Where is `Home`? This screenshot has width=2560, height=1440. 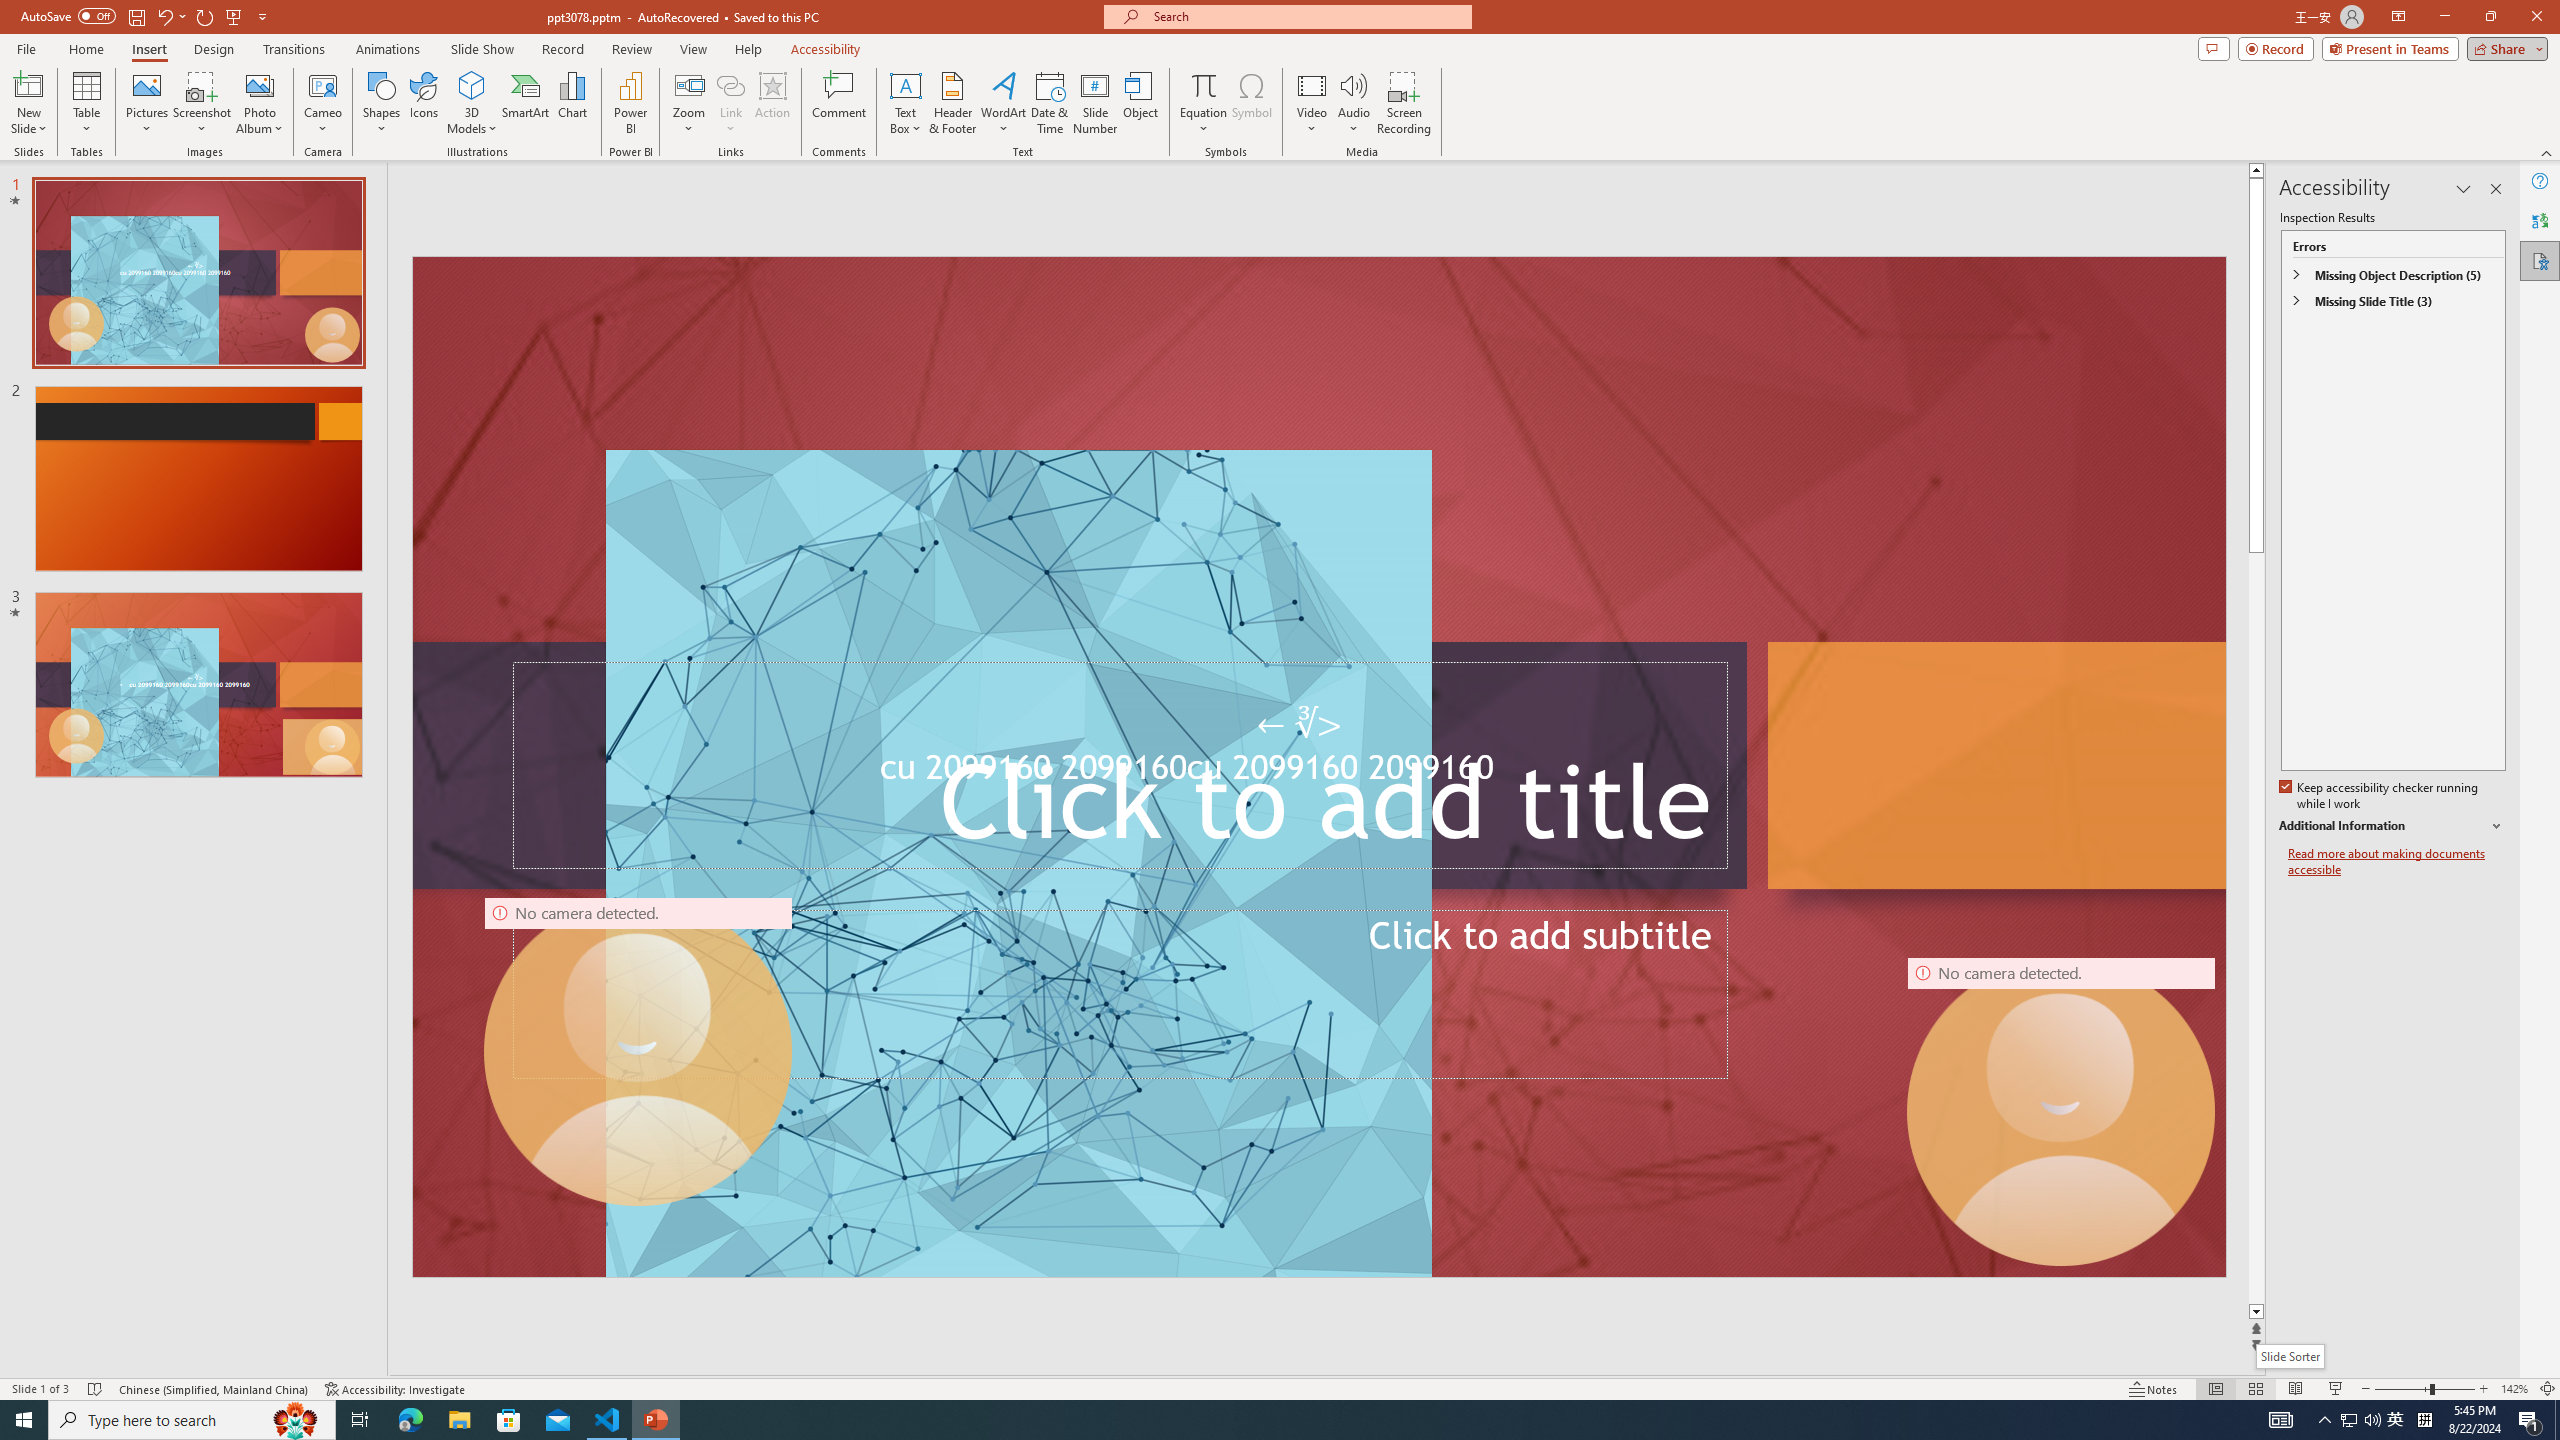 Home is located at coordinates (85, 49).